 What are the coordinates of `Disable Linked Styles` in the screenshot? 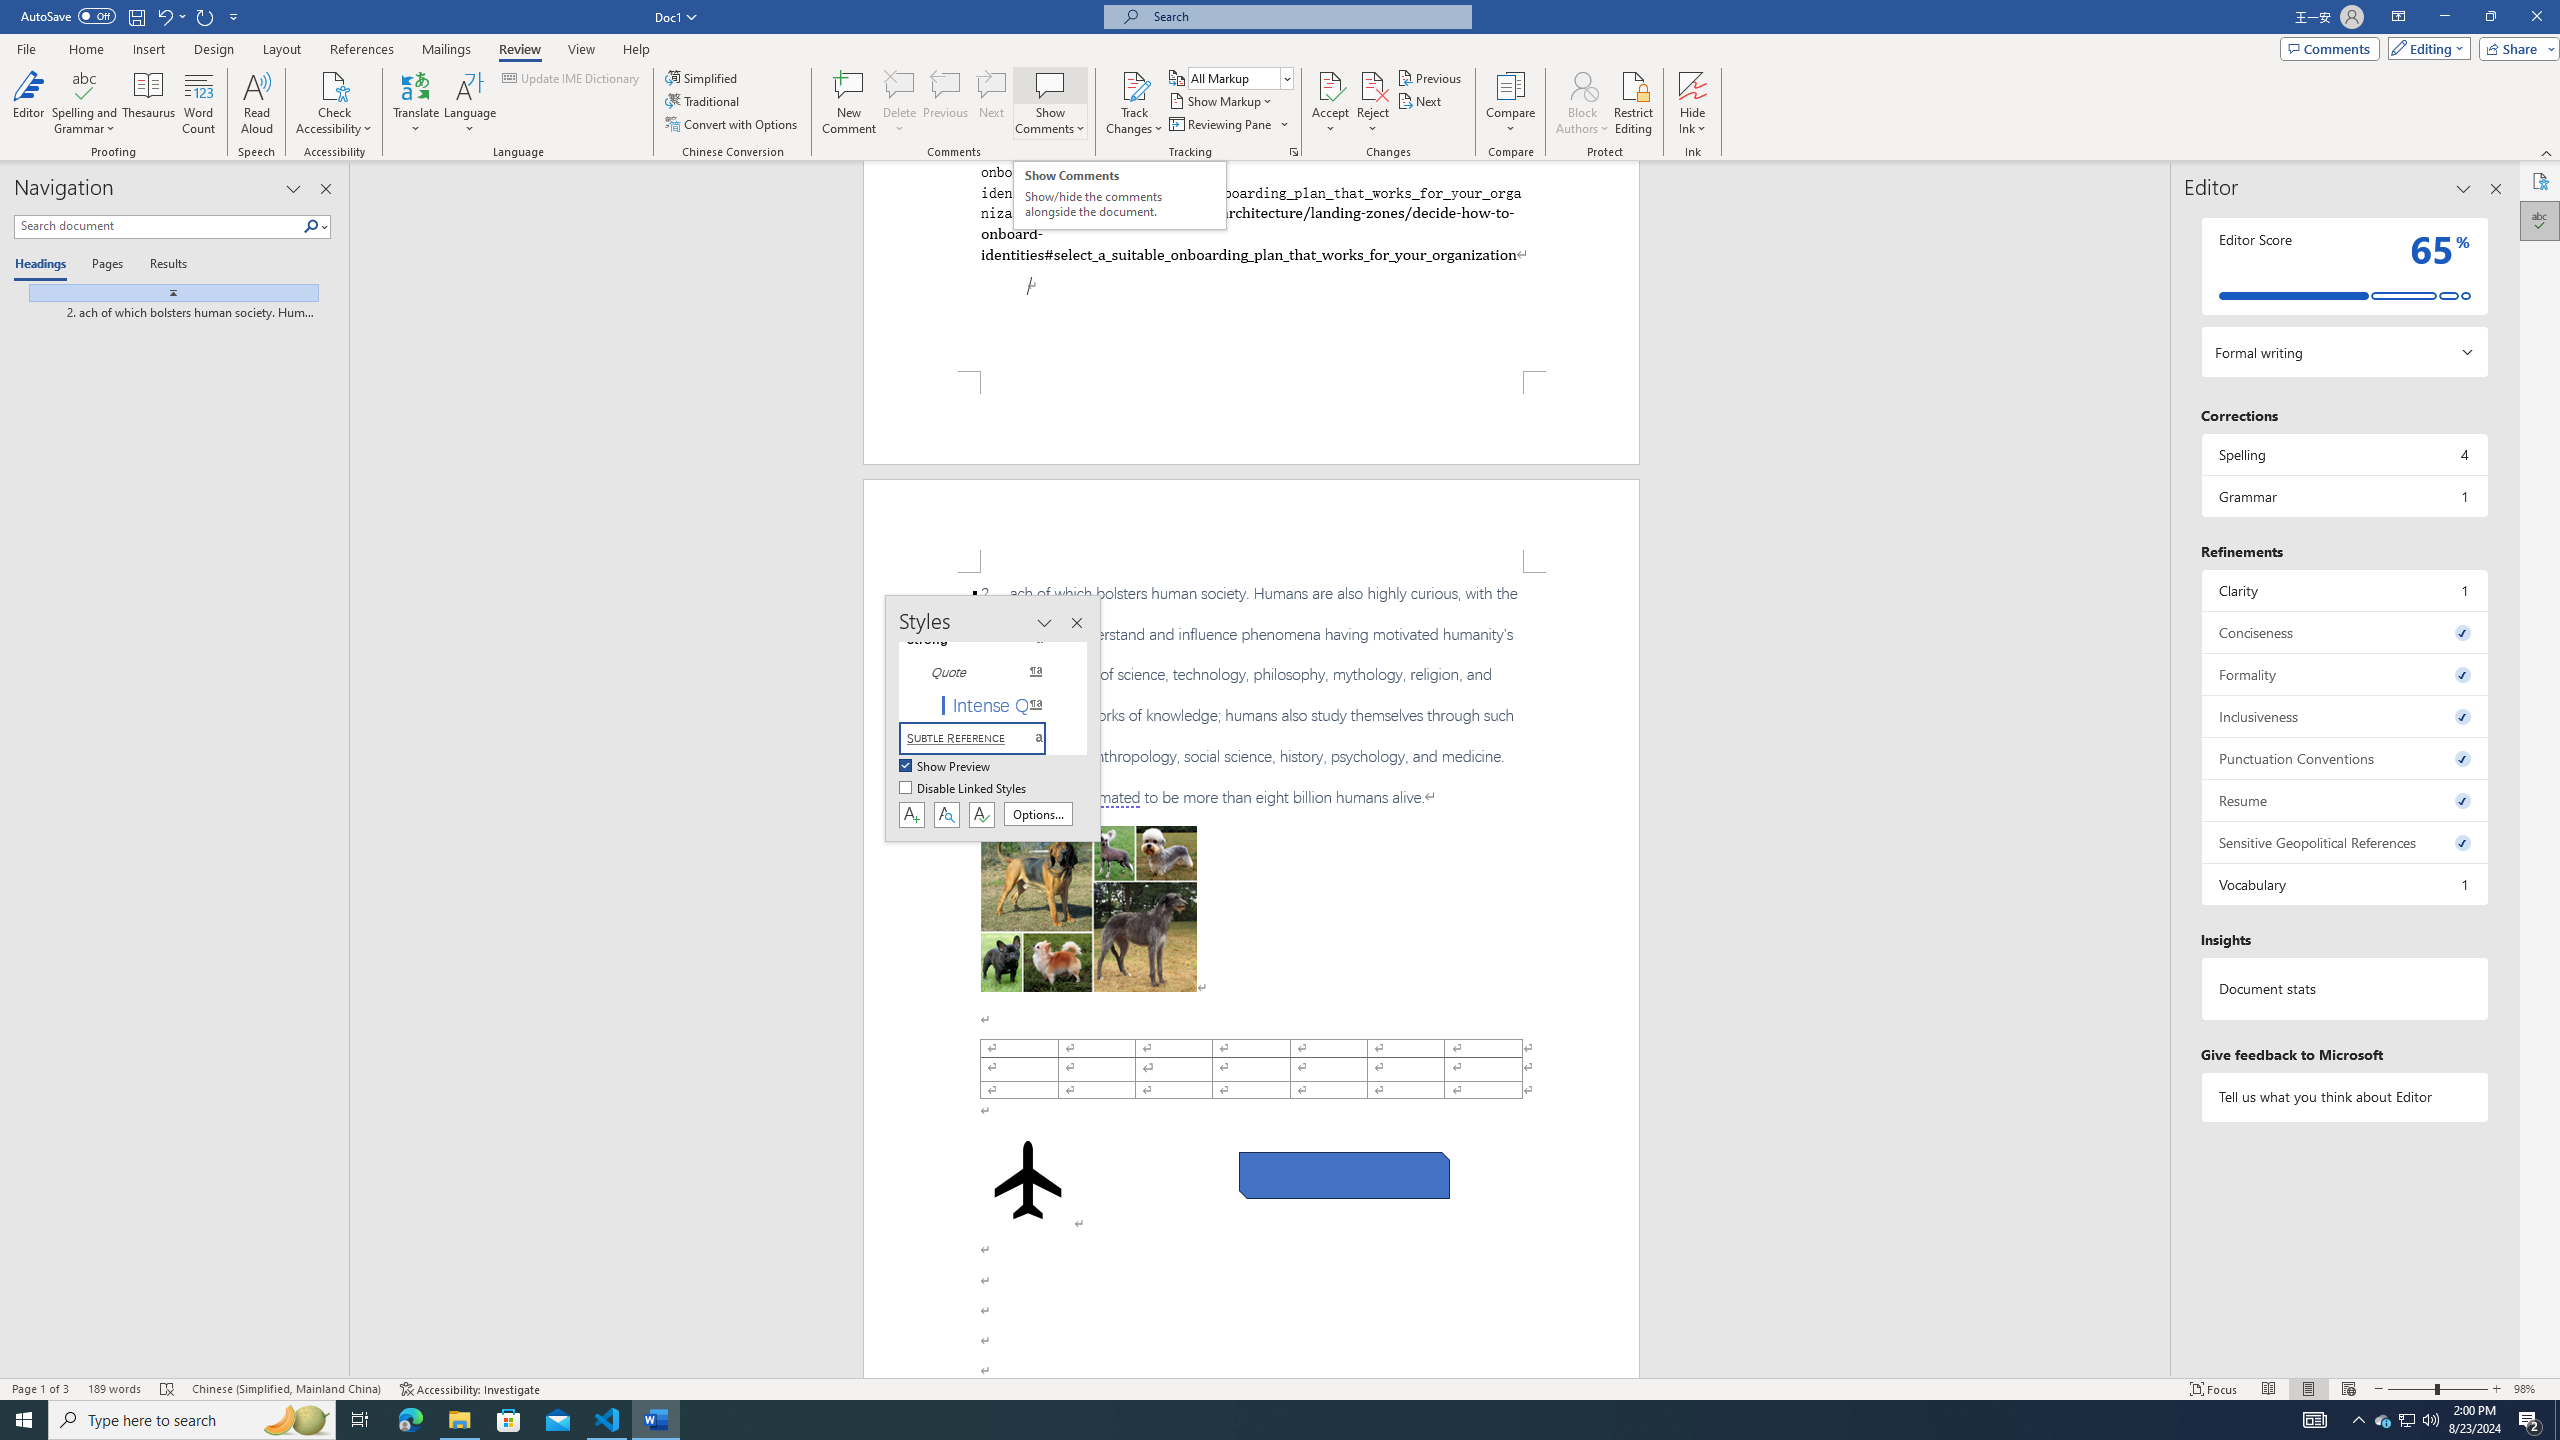 It's located at (964, 790).